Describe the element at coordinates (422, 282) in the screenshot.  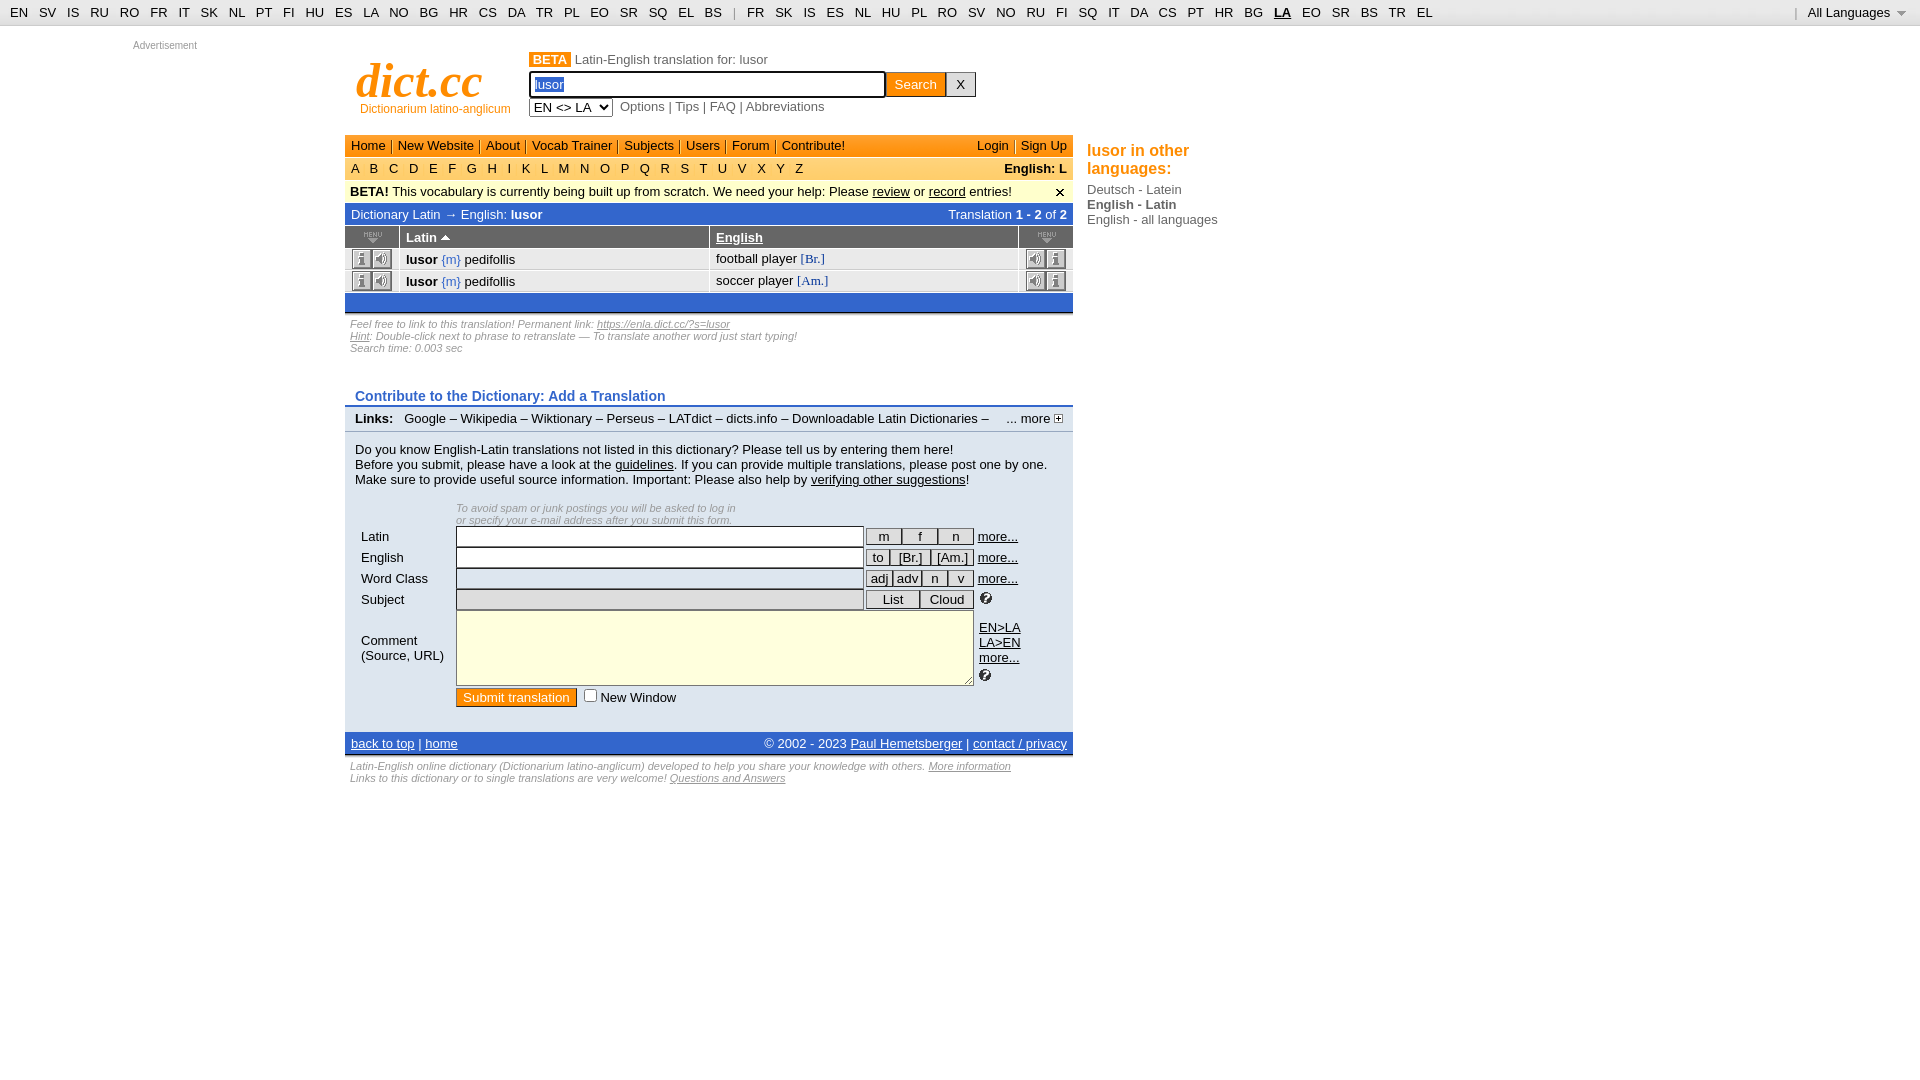
I see `lusor` at that location.